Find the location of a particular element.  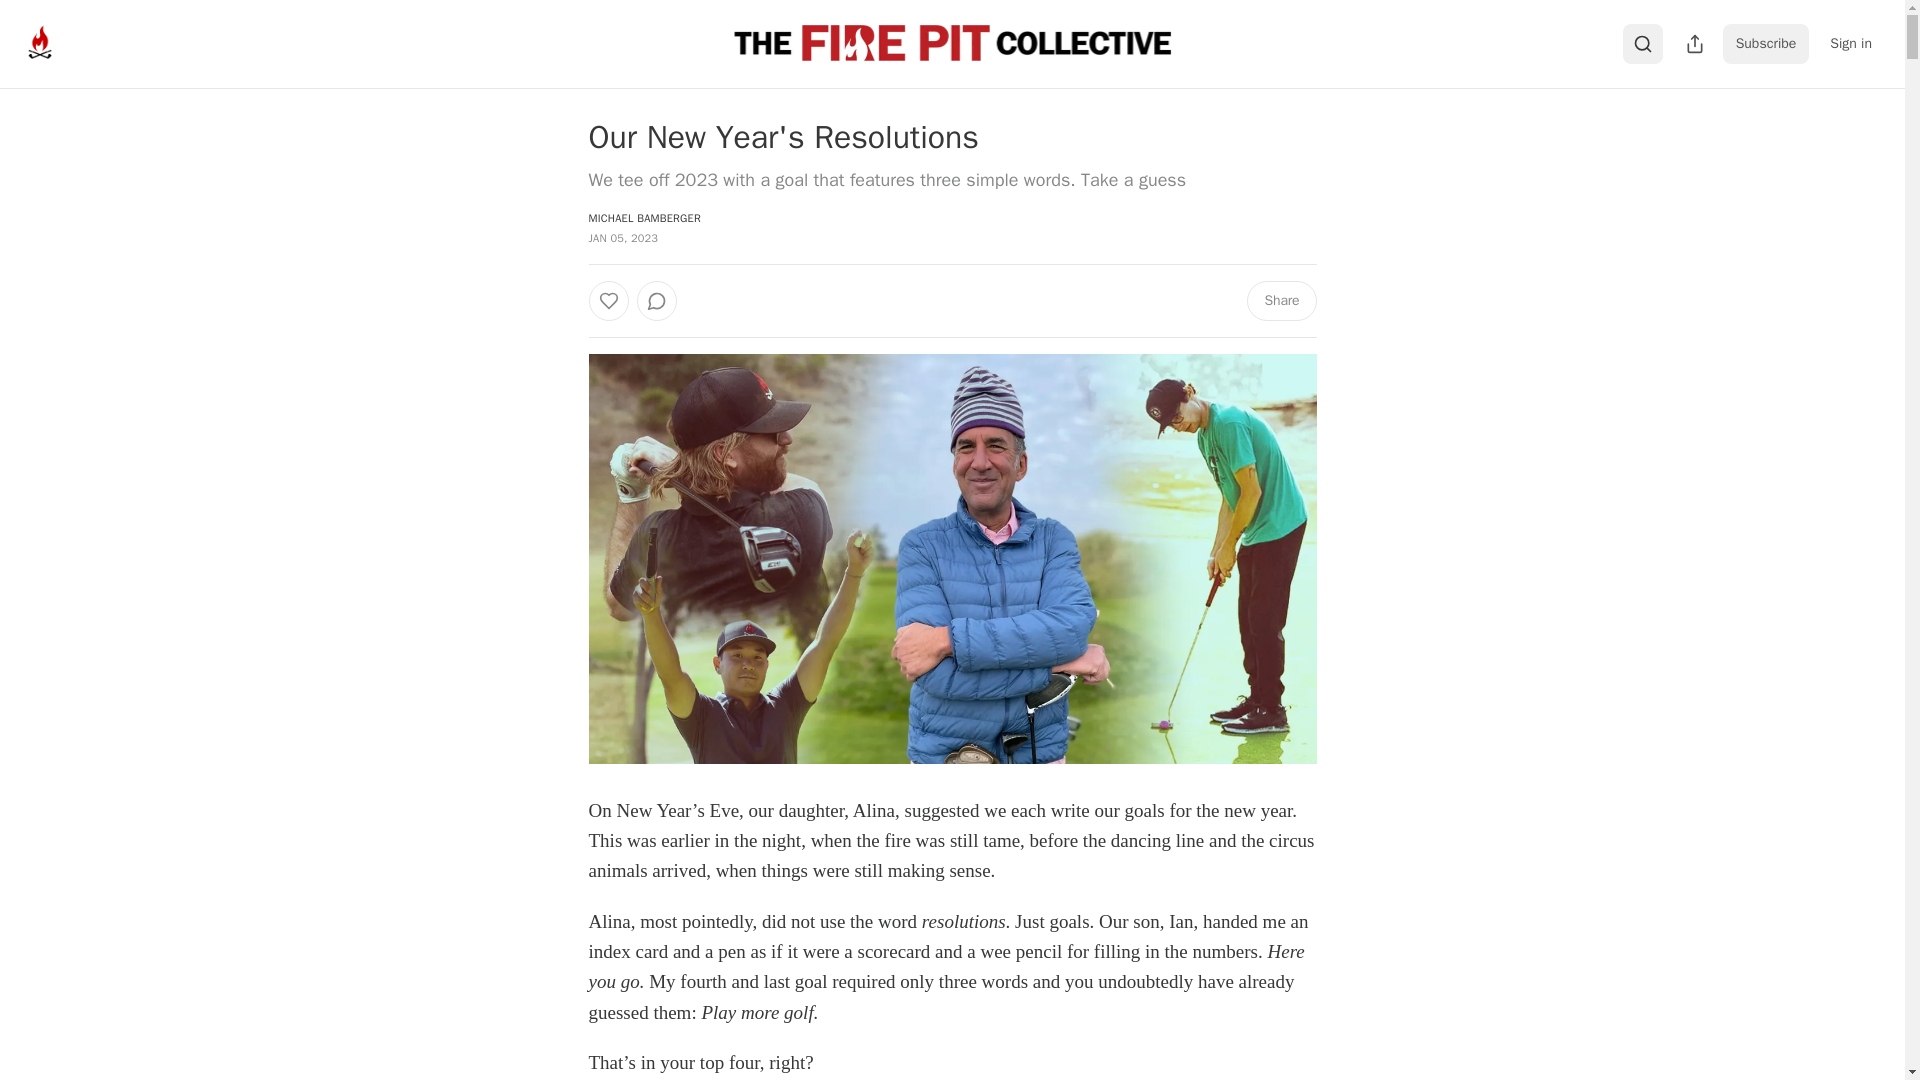

Sign in is located at coordinates (1850, 43).